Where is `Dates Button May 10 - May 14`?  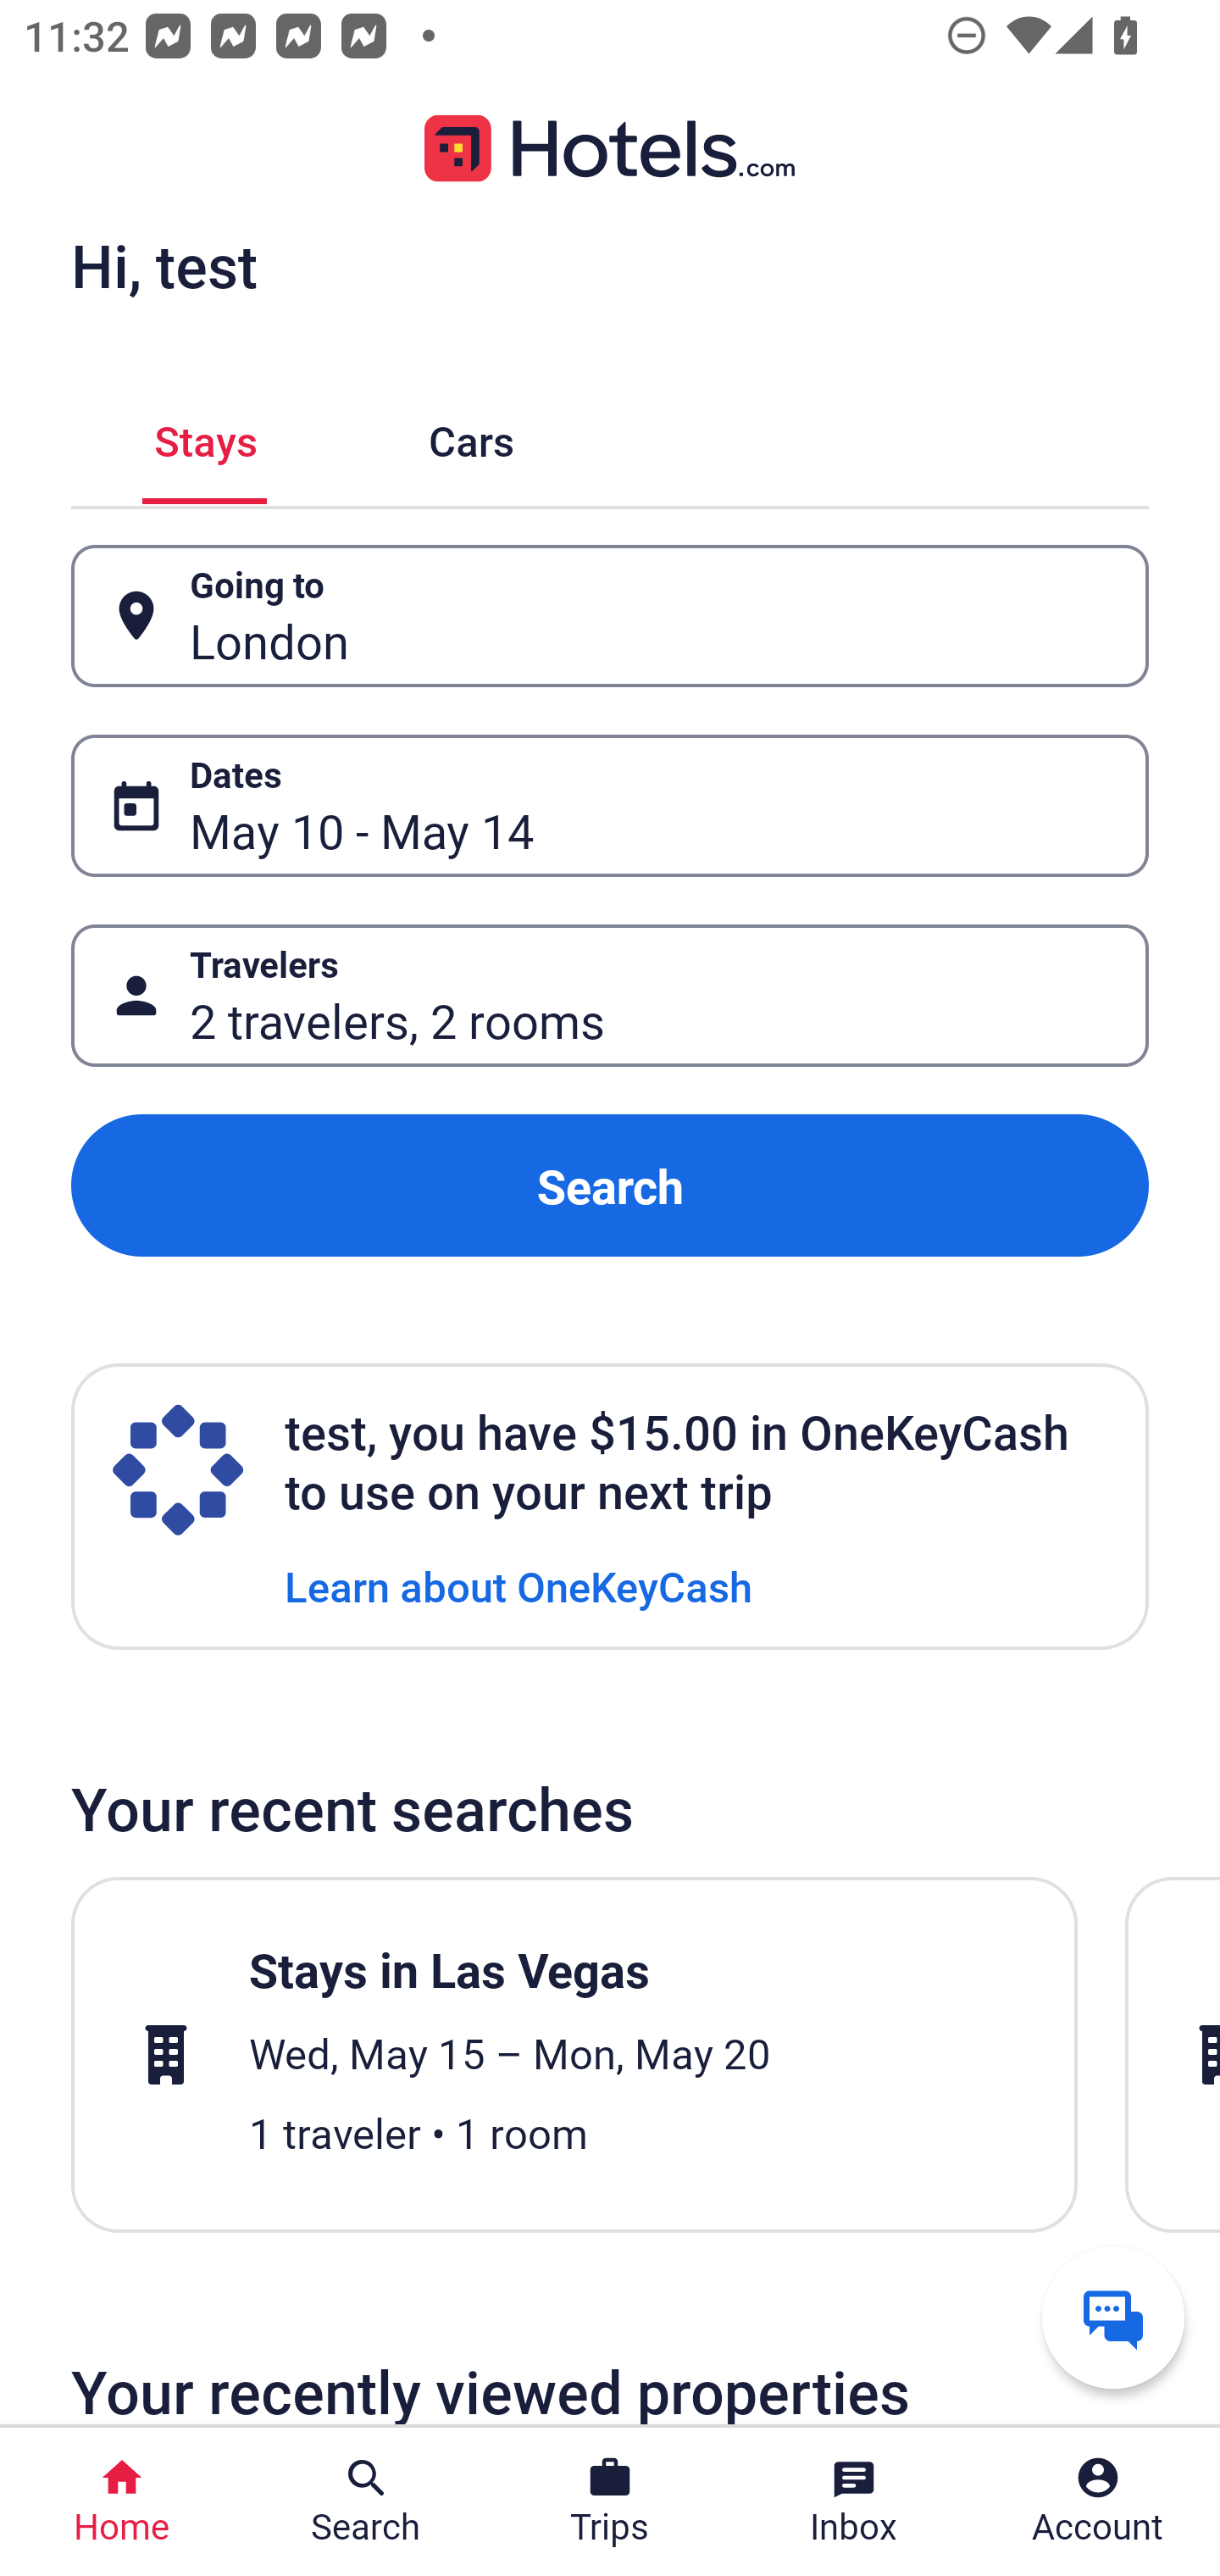
Dates Button May 10 - May 14 is located at coordinates (610, 805).